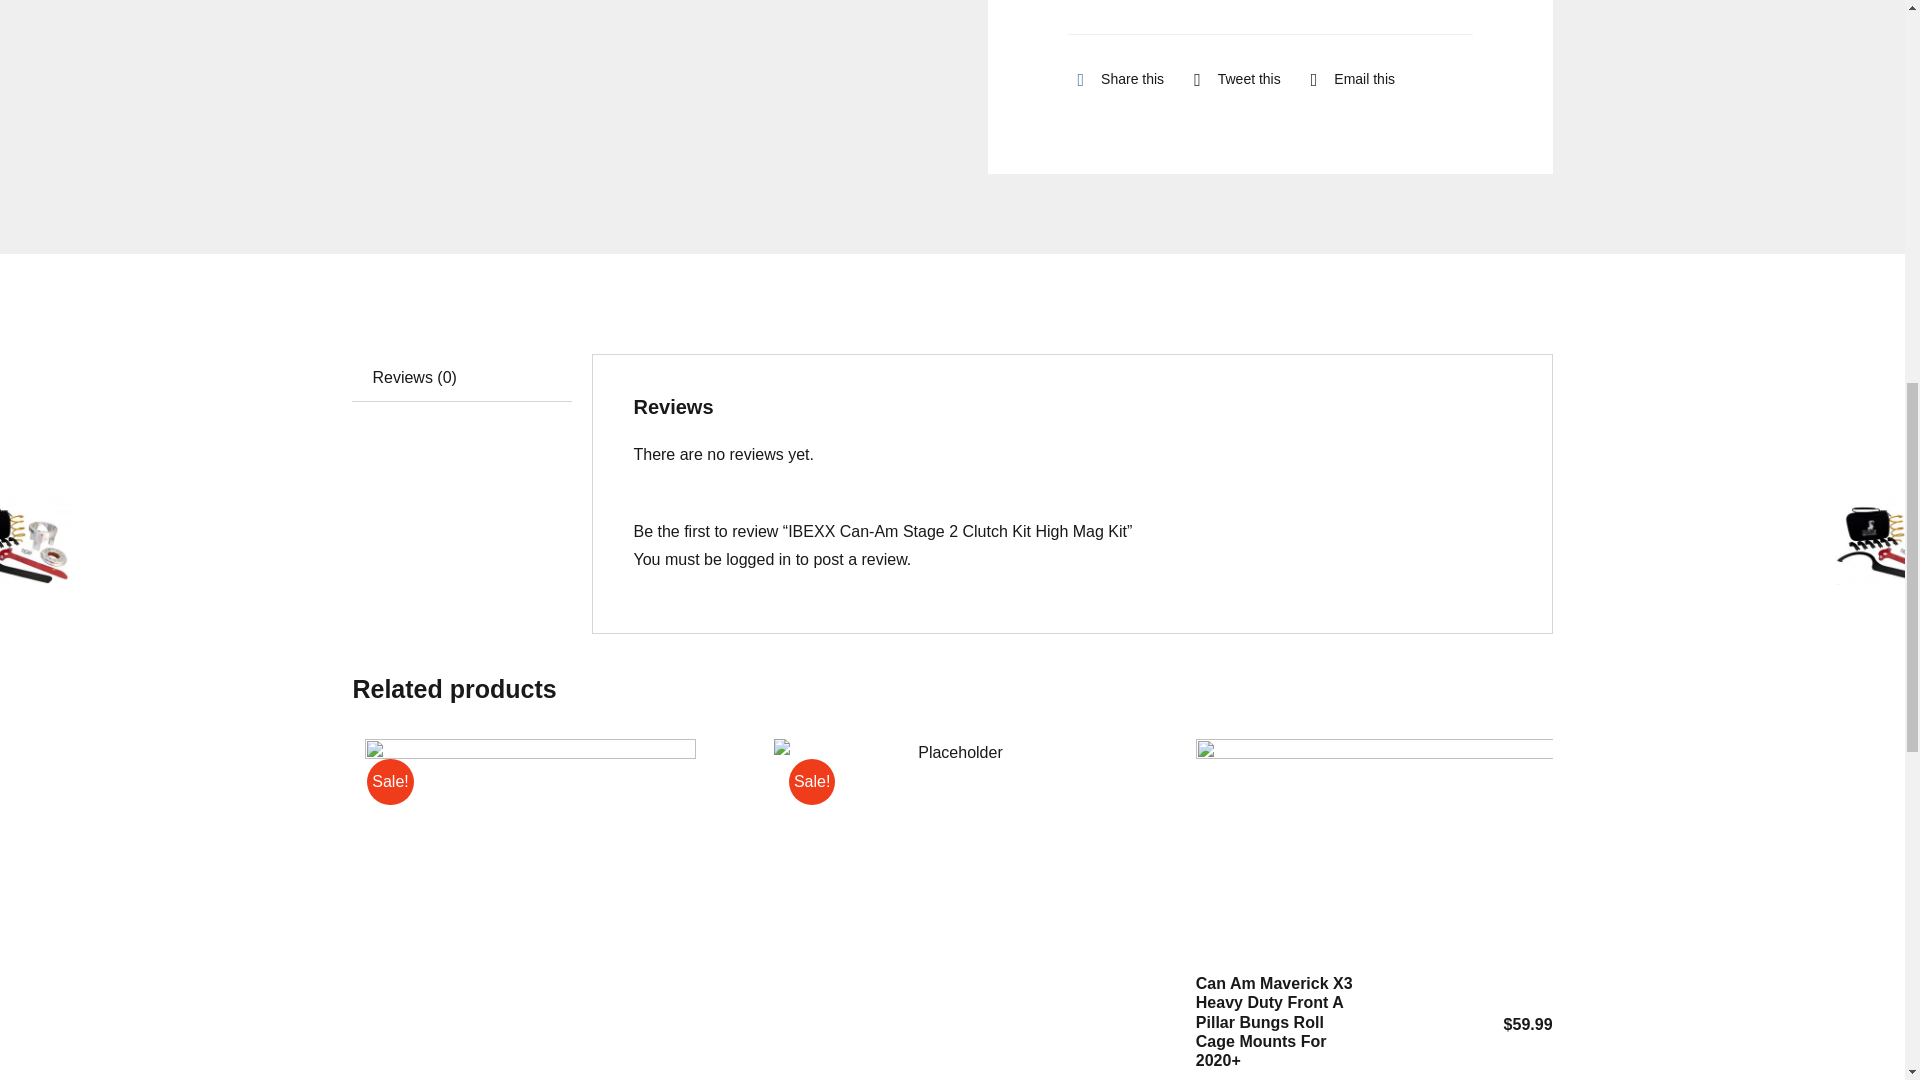  What do you see at coordinates (1232, 79) in the screenshot?
I see `Tweet this` at bounding box center [1232, 79].